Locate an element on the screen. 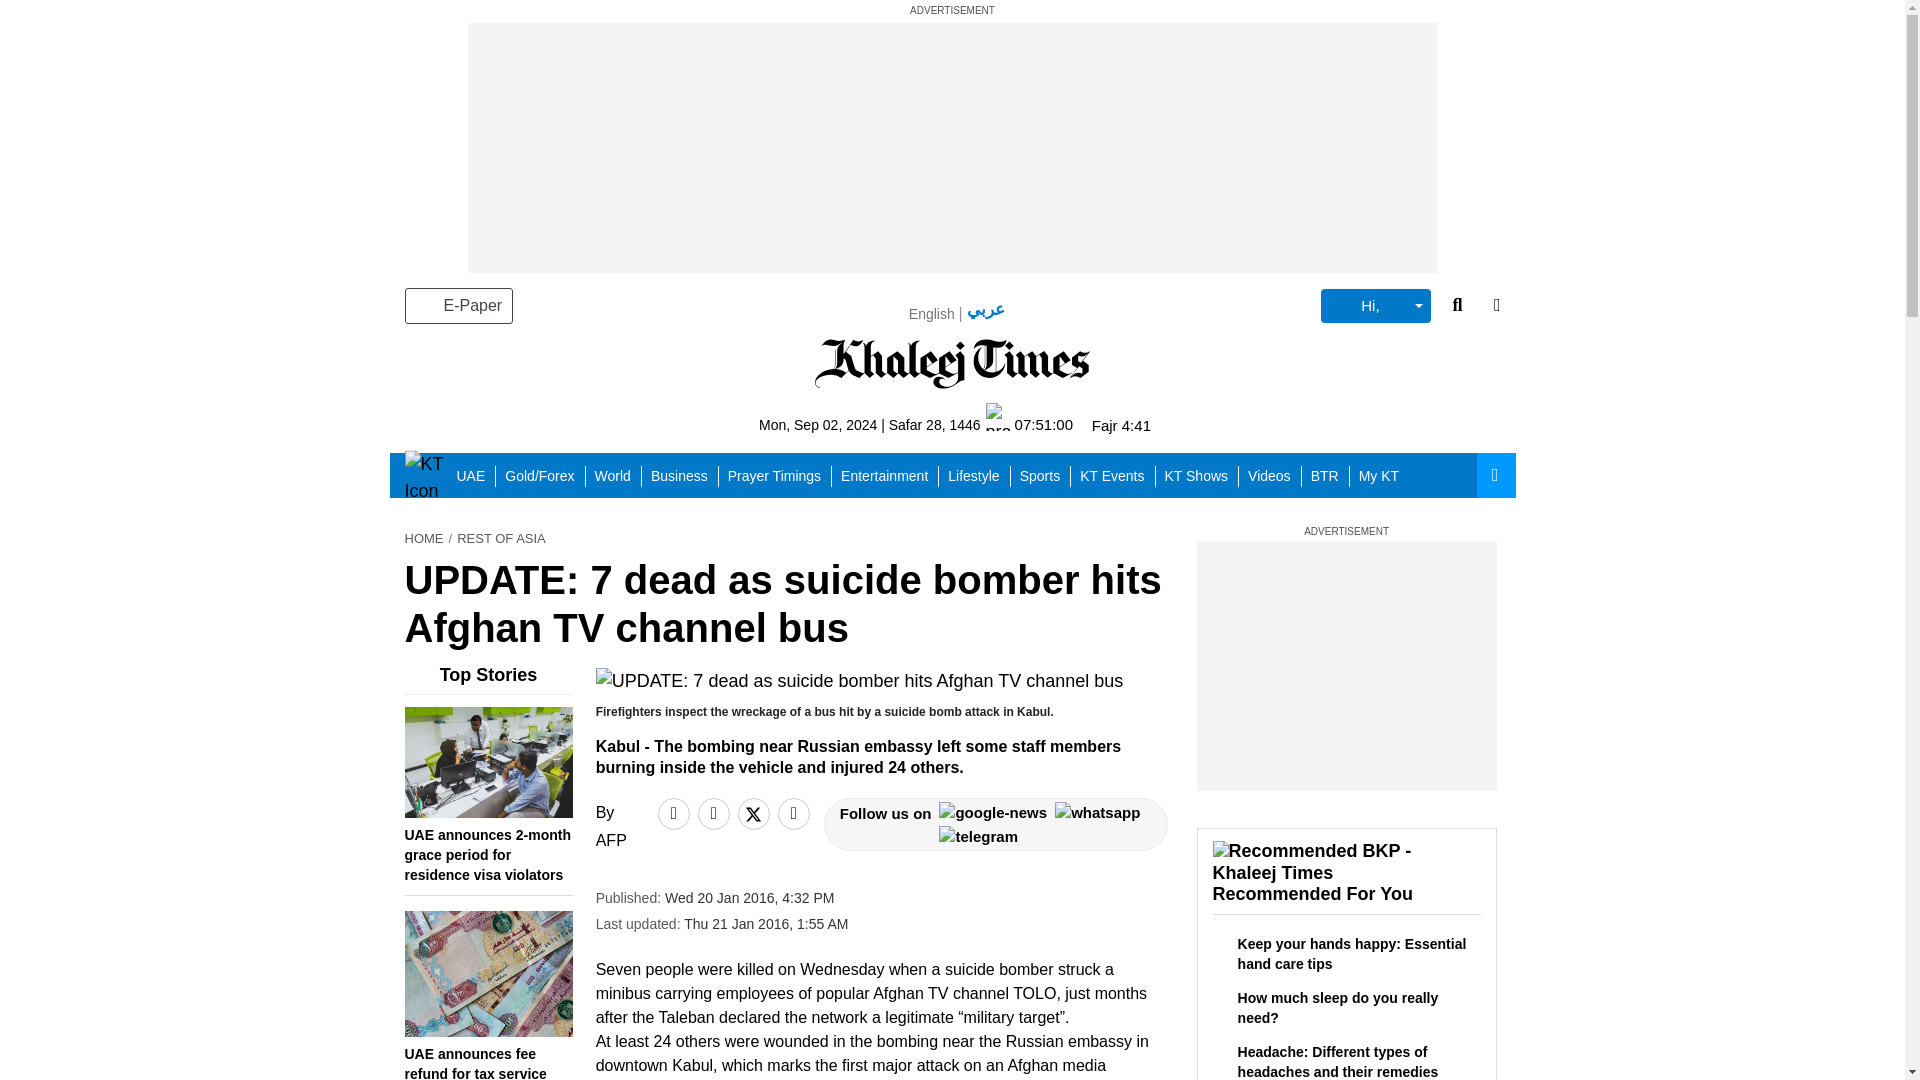 The image size is (1920, 1080). Fajr 4:41 is located at coordinates (1121, 425).